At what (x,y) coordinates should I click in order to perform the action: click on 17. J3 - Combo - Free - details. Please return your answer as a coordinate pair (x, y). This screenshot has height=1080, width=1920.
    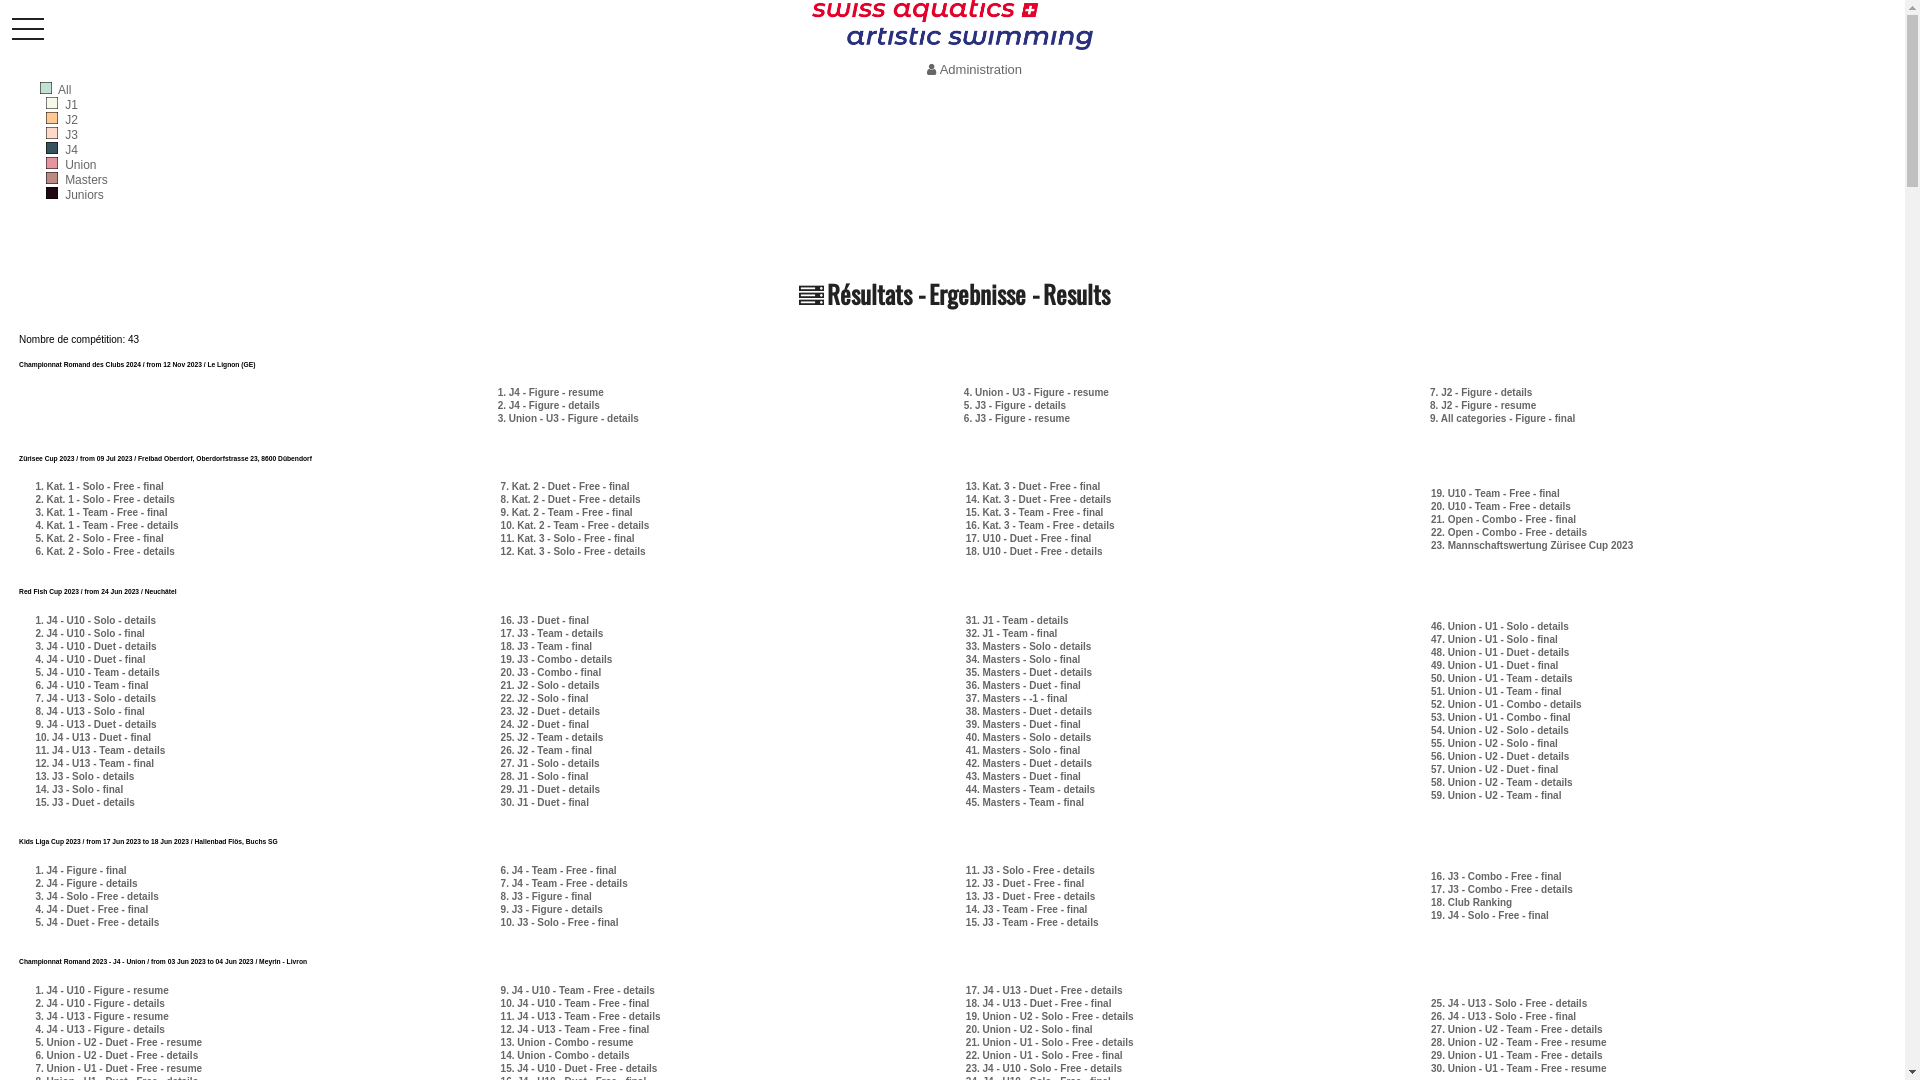
    Looking at the image, I should click on (1502, 890).